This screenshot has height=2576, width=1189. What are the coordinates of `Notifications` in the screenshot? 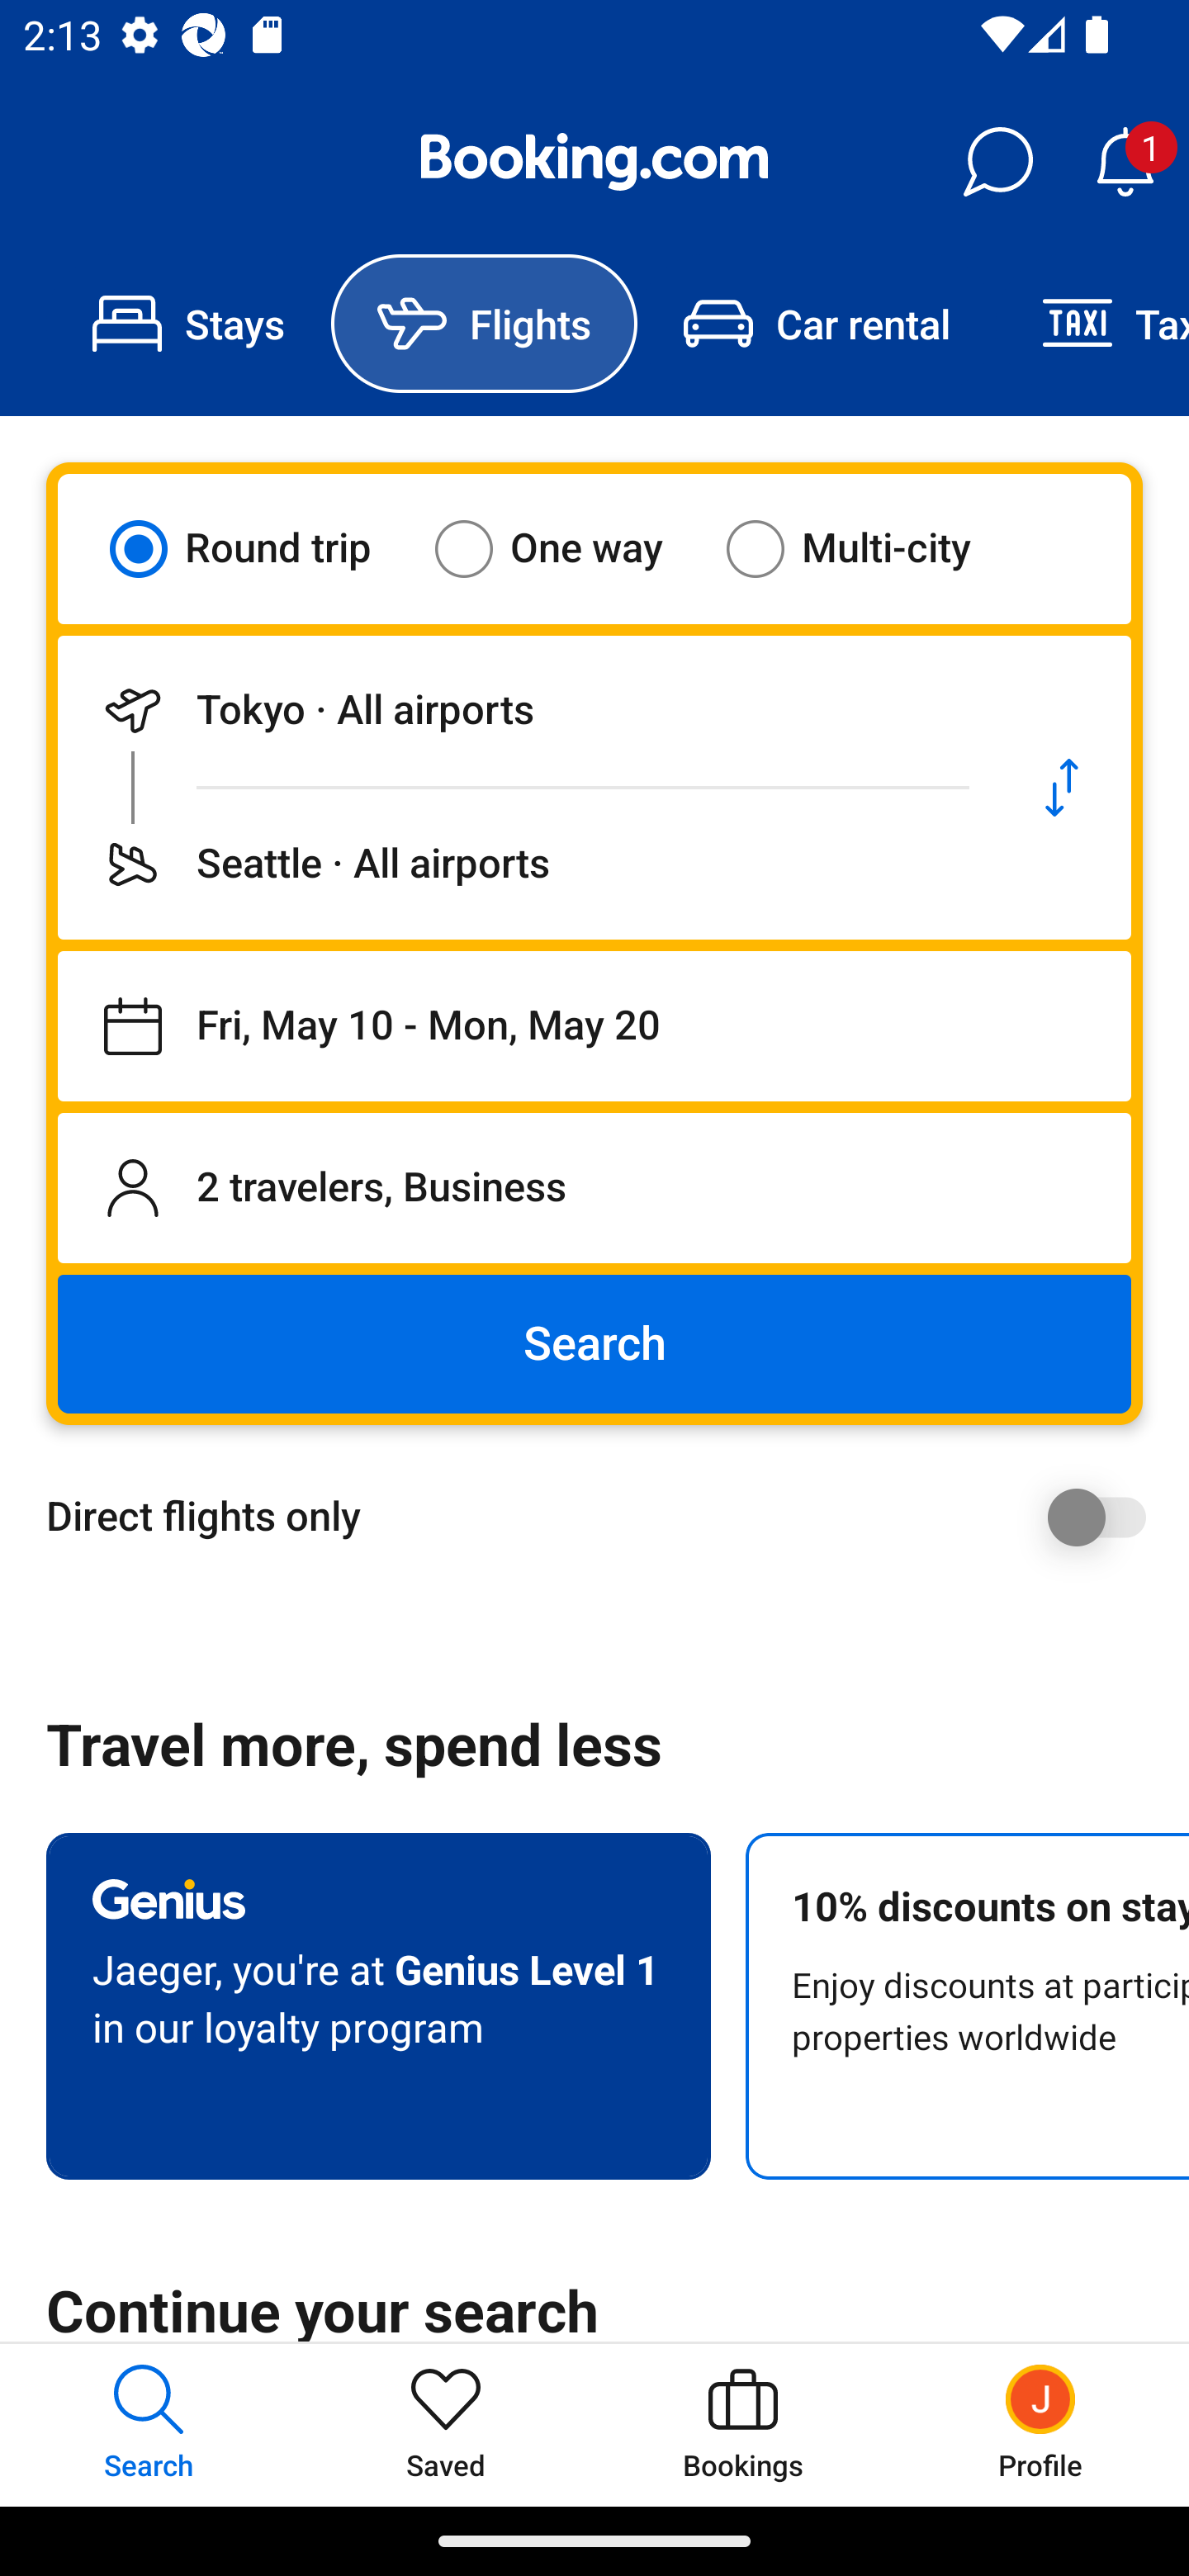 It's located at (1125, 162).